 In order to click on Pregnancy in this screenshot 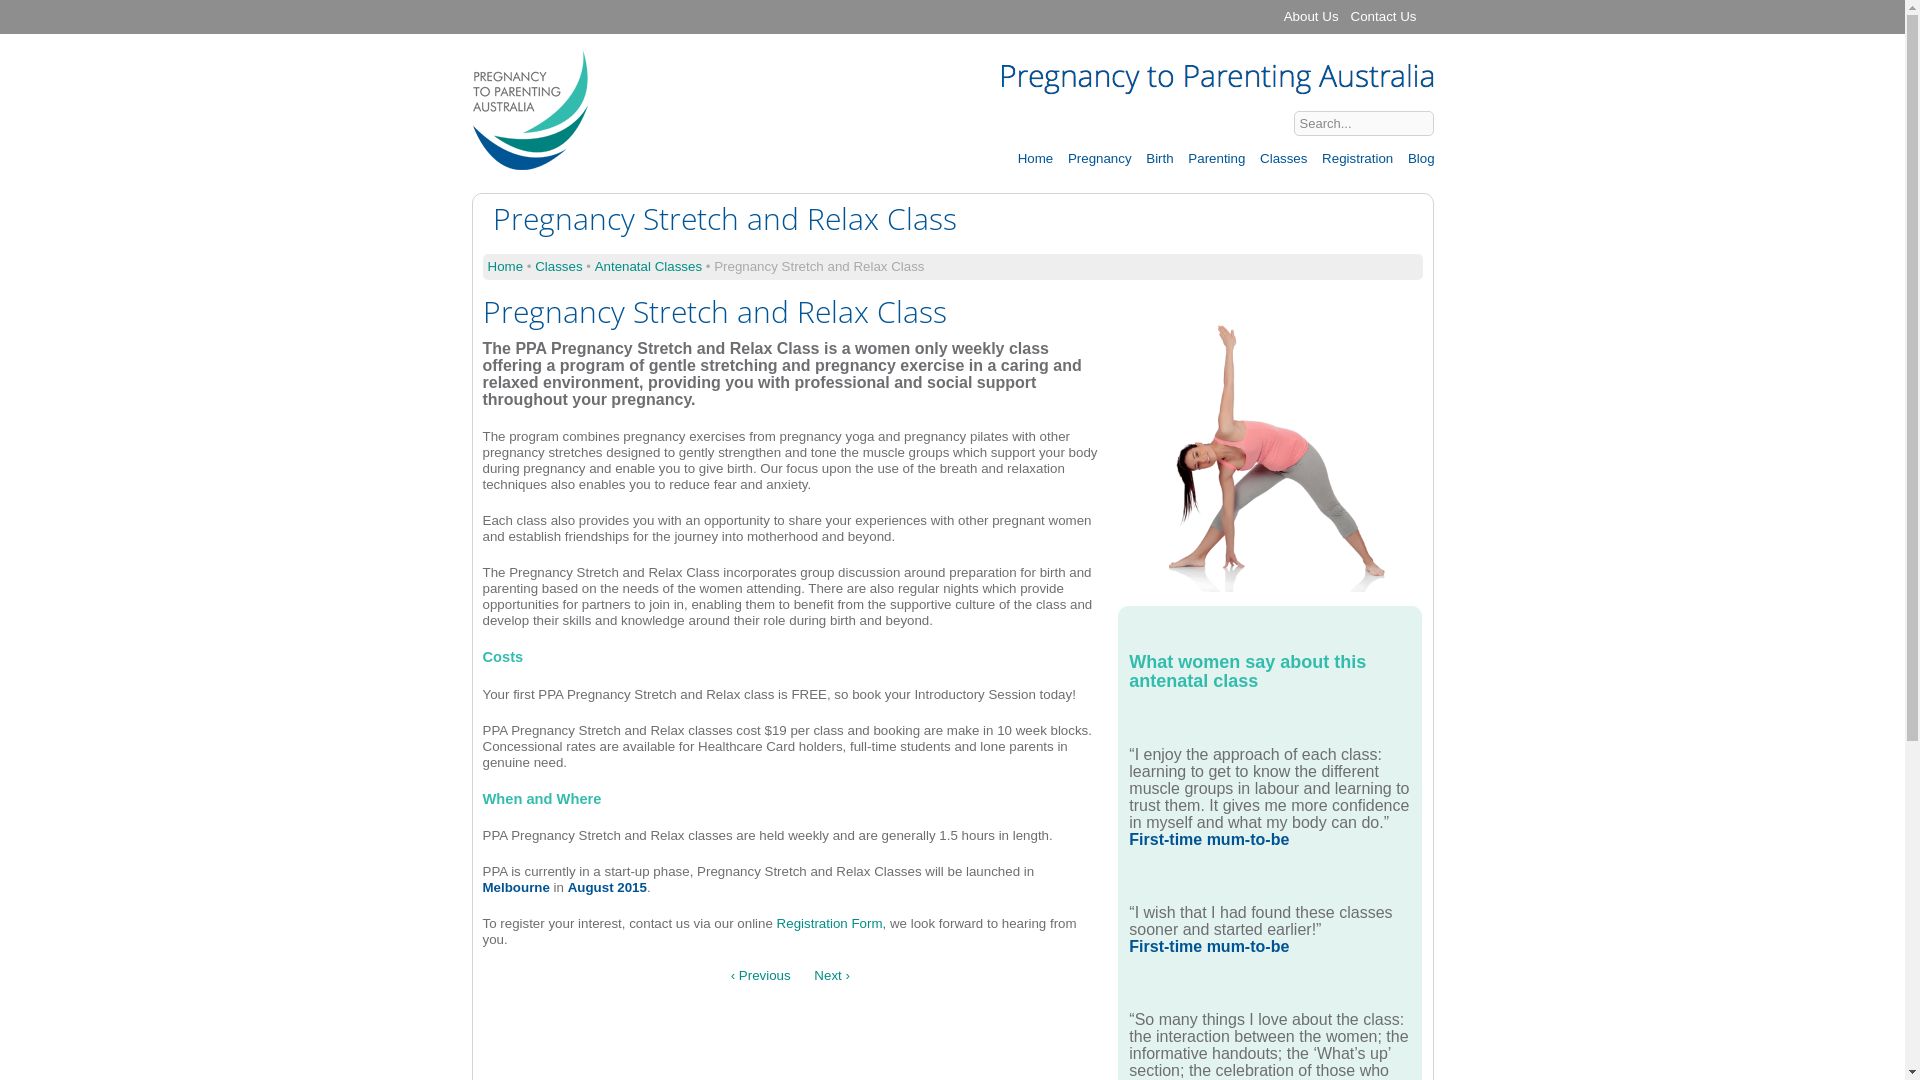, I will do `click(1099, 158)`.